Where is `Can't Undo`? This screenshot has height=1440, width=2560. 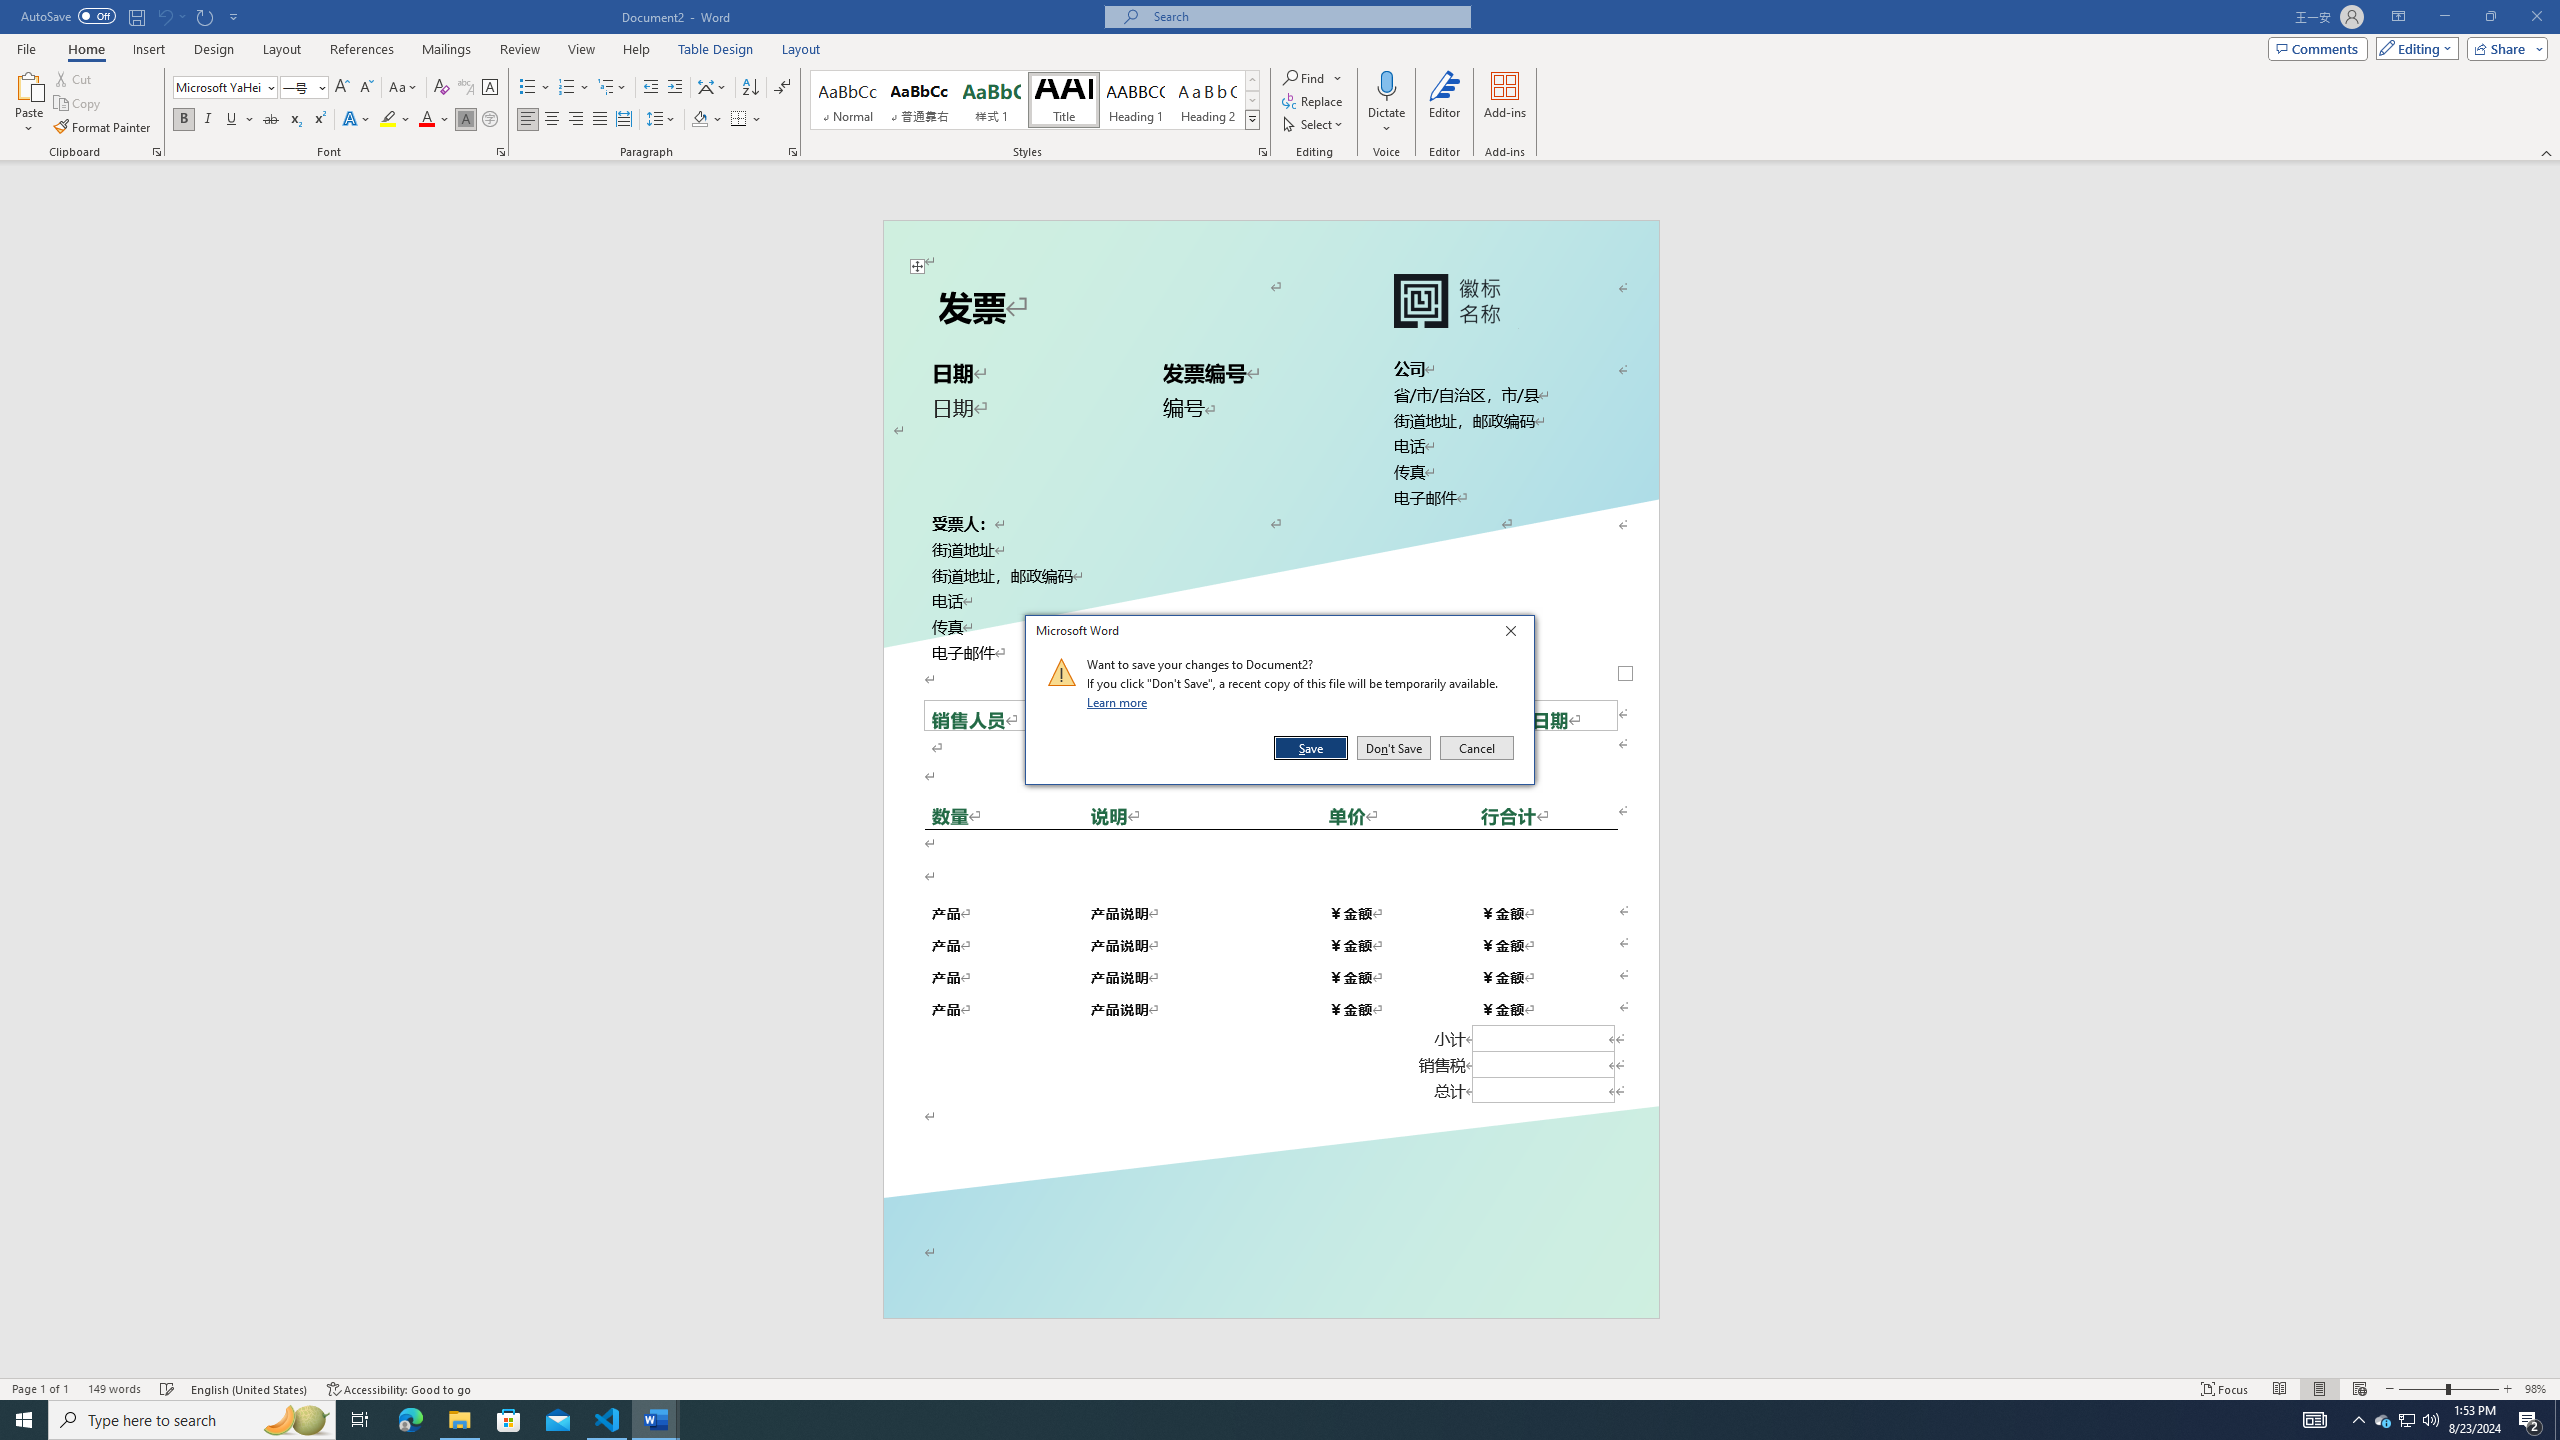 Can't Undo is located at coordinates (164, 16).